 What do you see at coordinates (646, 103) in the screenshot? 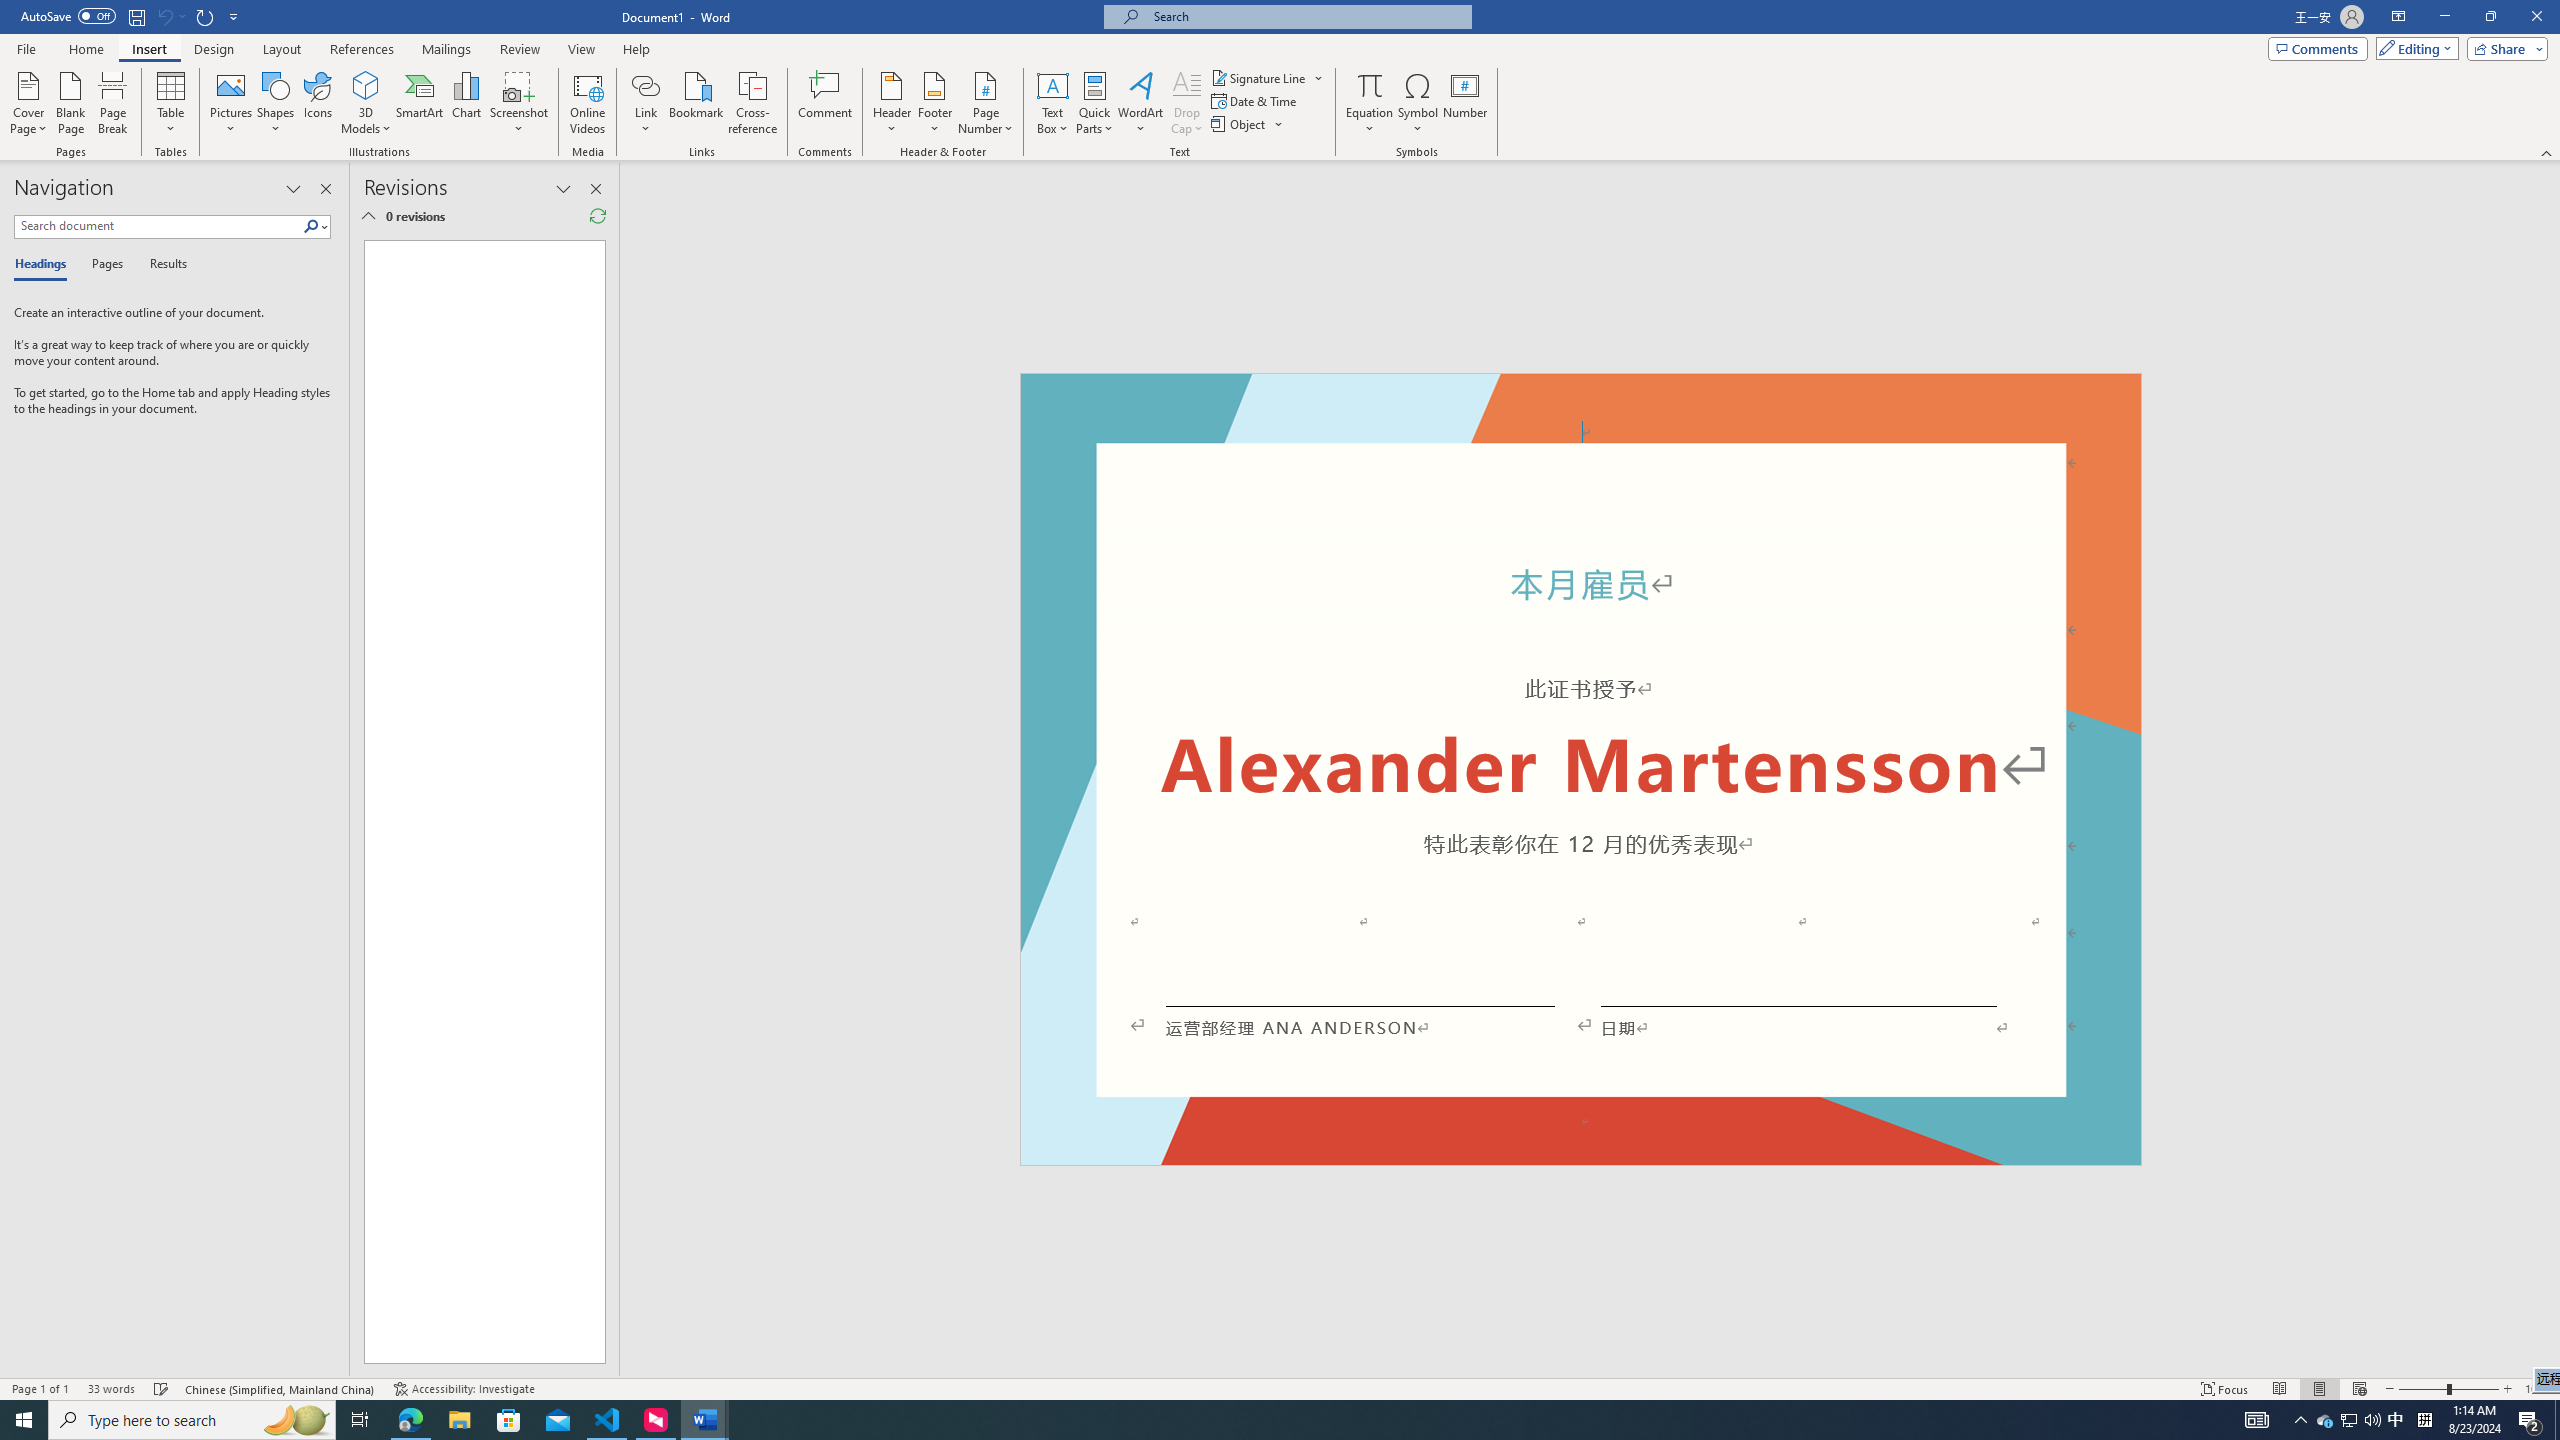
I see `Link` at bounding box center [646, 103].